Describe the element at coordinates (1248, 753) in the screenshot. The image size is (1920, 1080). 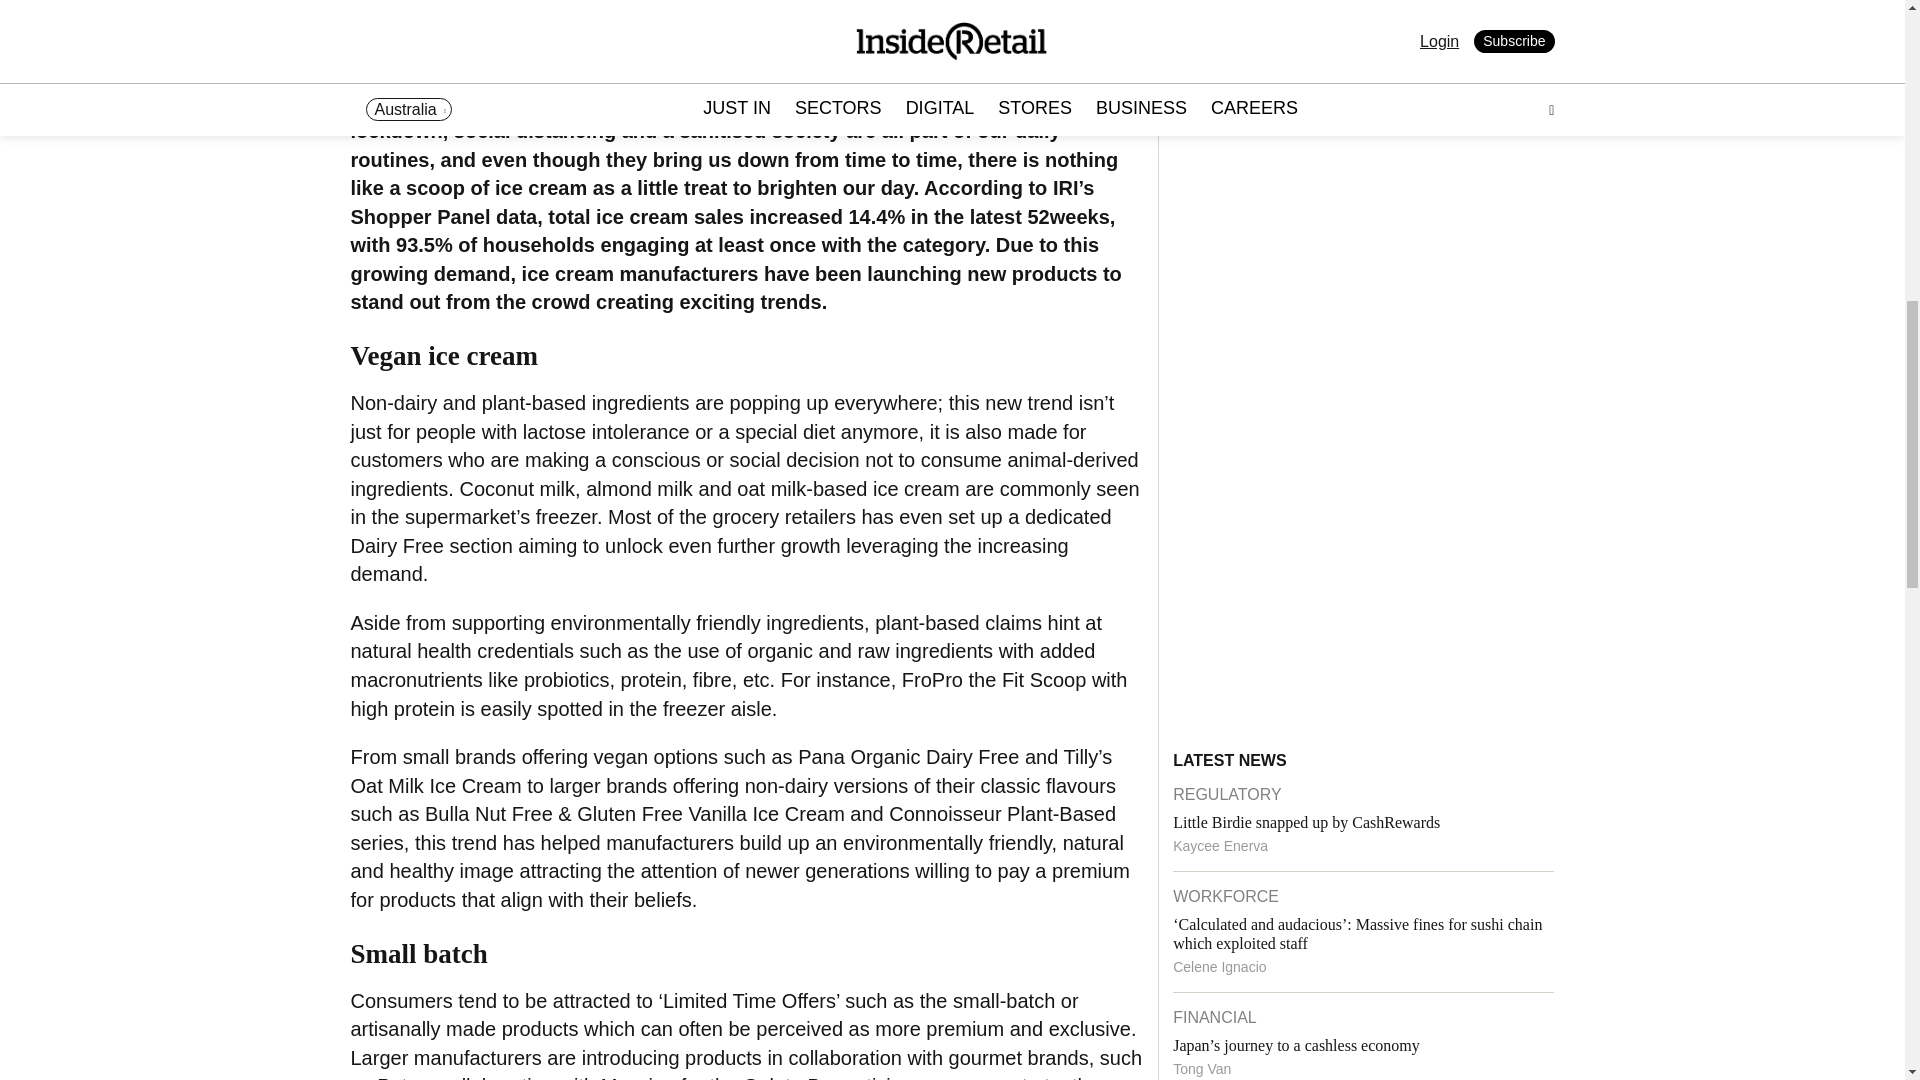
I see `Sponsored content` at that location.